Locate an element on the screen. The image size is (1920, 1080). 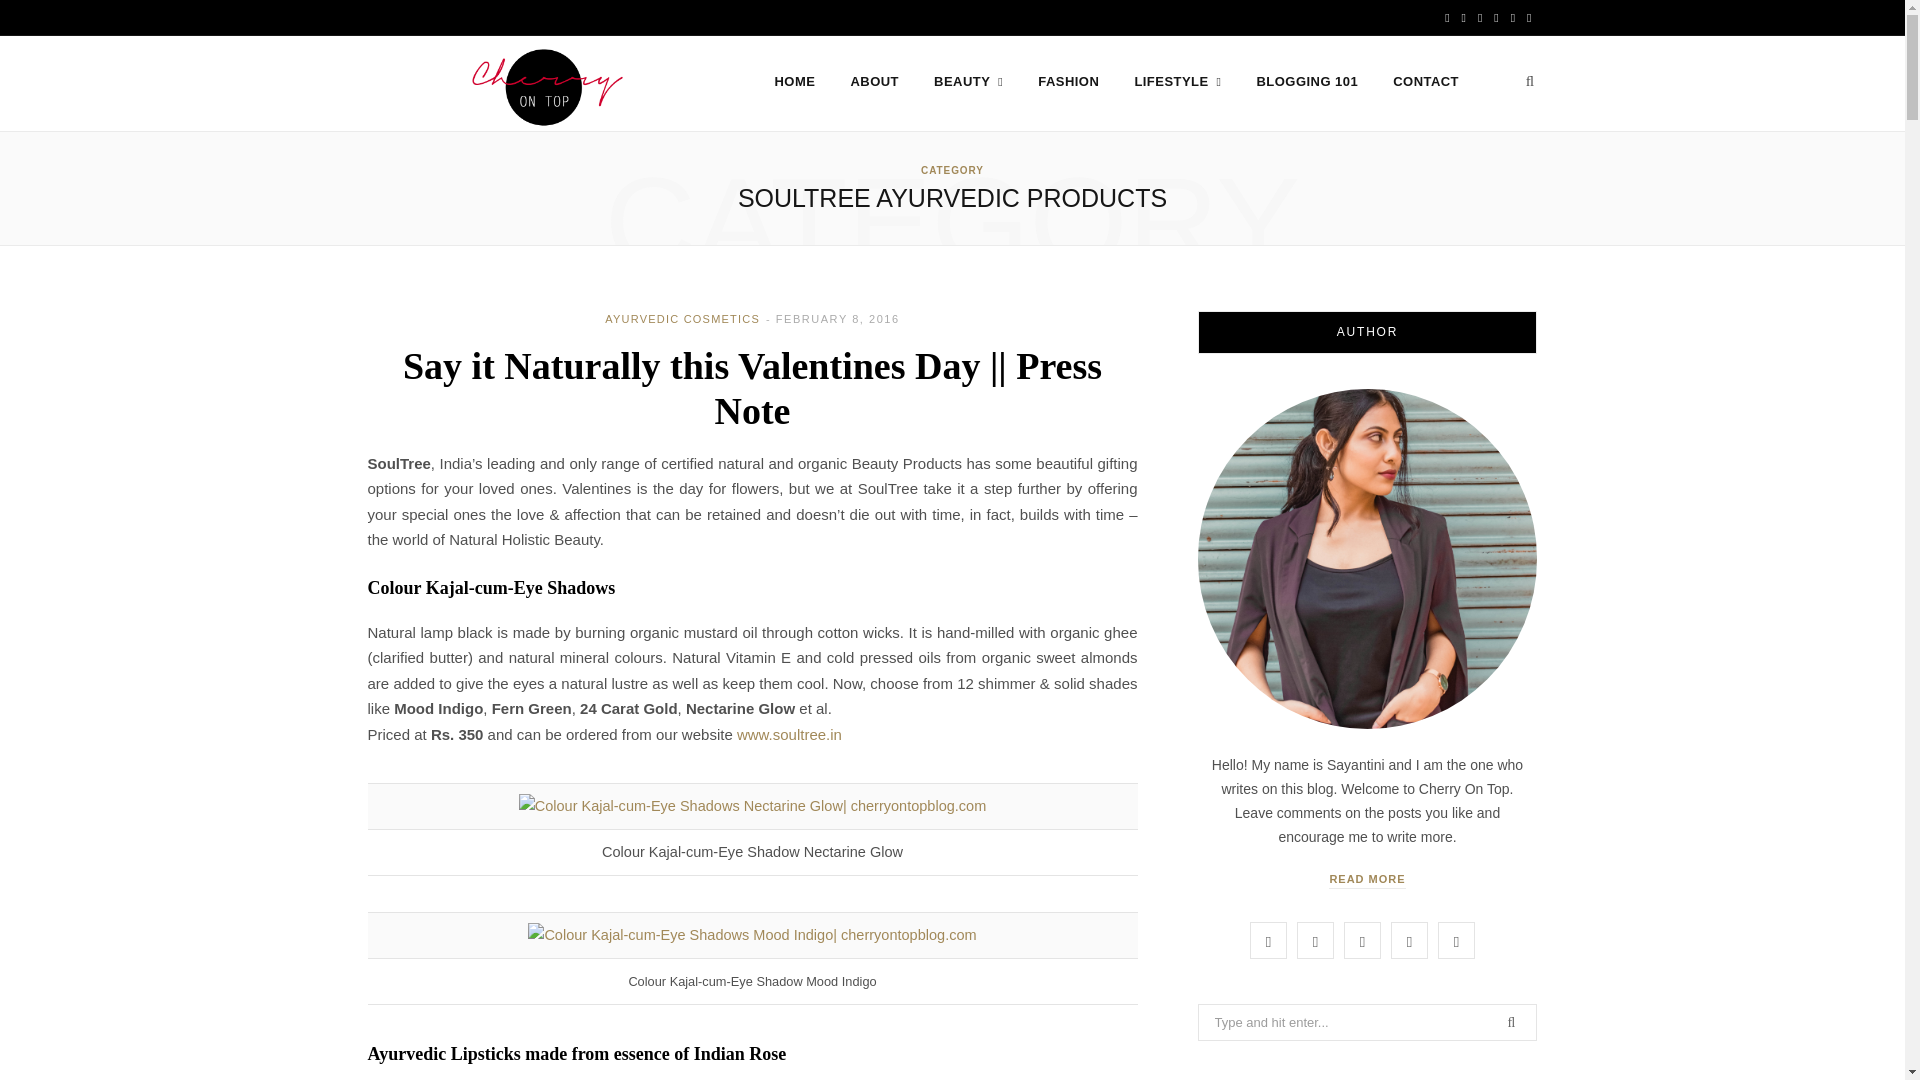
BLOGGING 101 is located at coordinates (1308, 82).